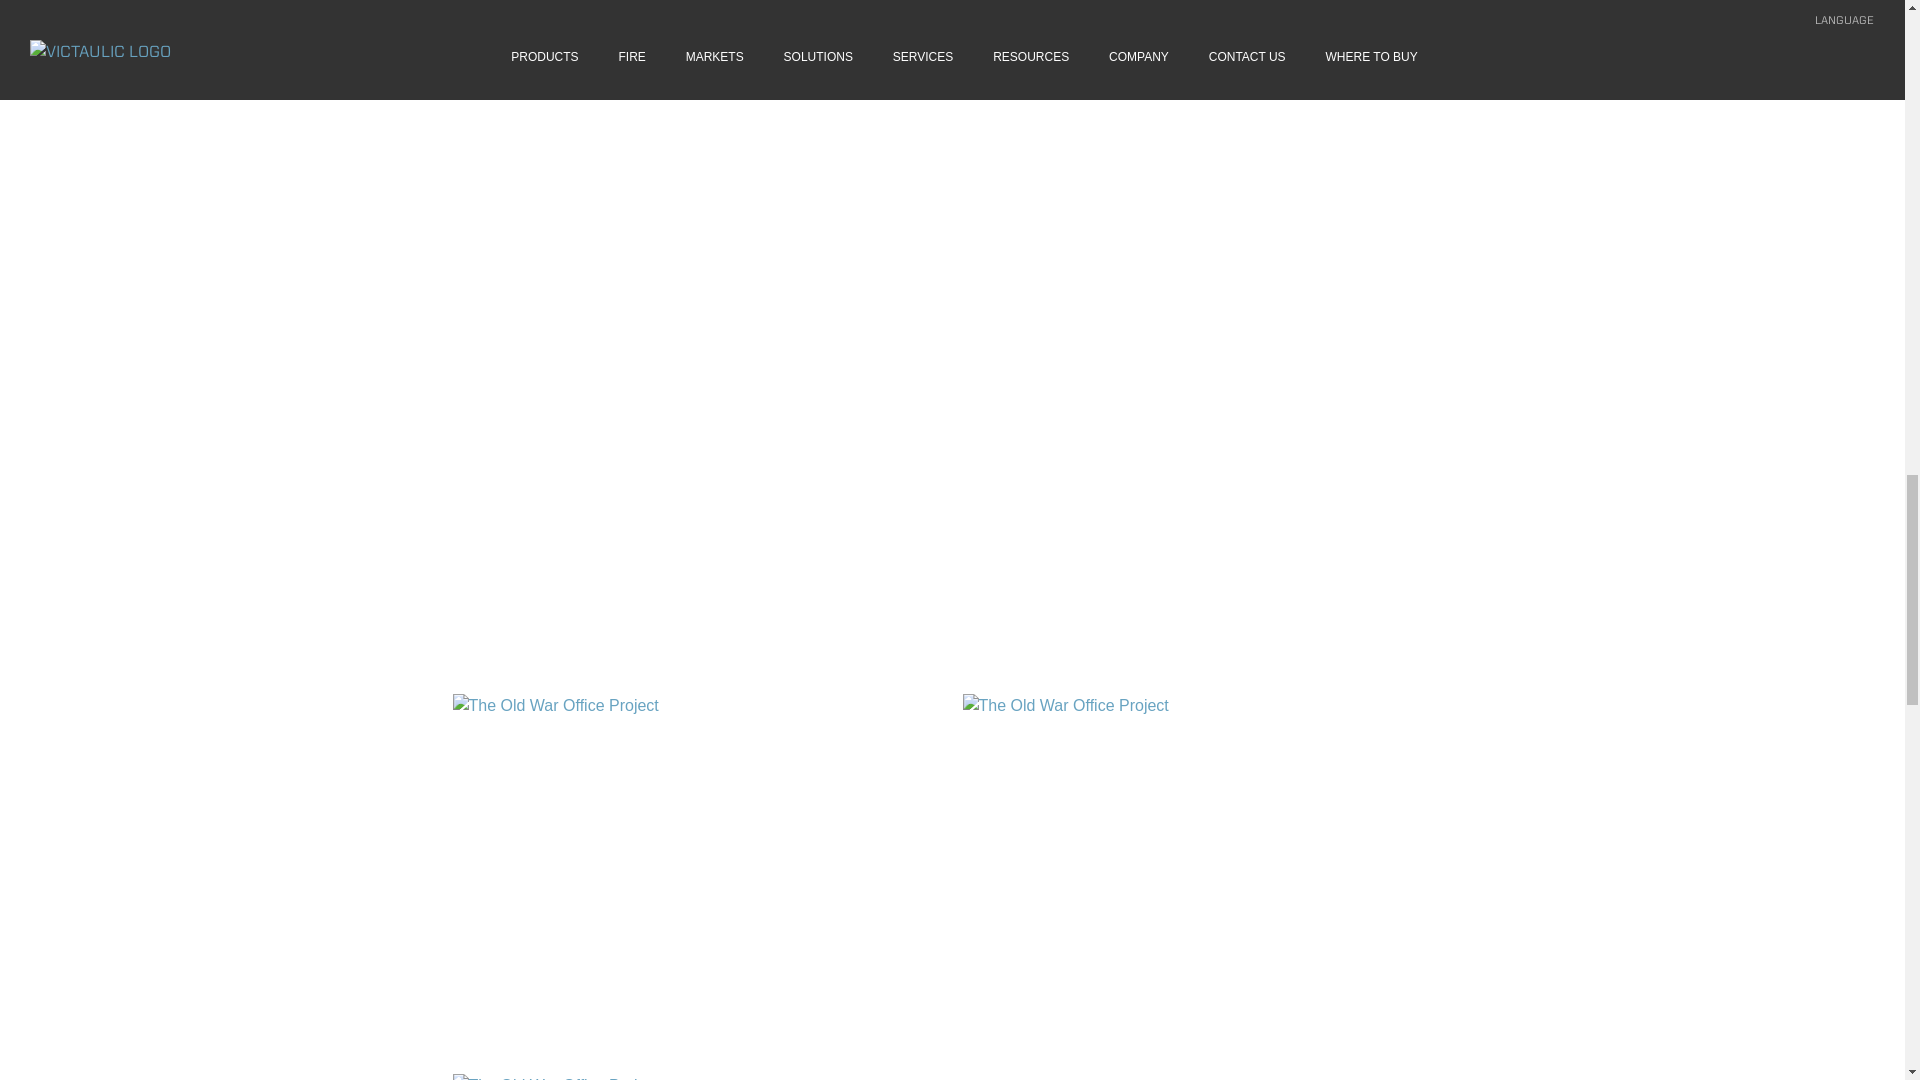  Describe the element at coordinates (696, 874) in the screenshot. I see `The Old War Office Project` at that location.